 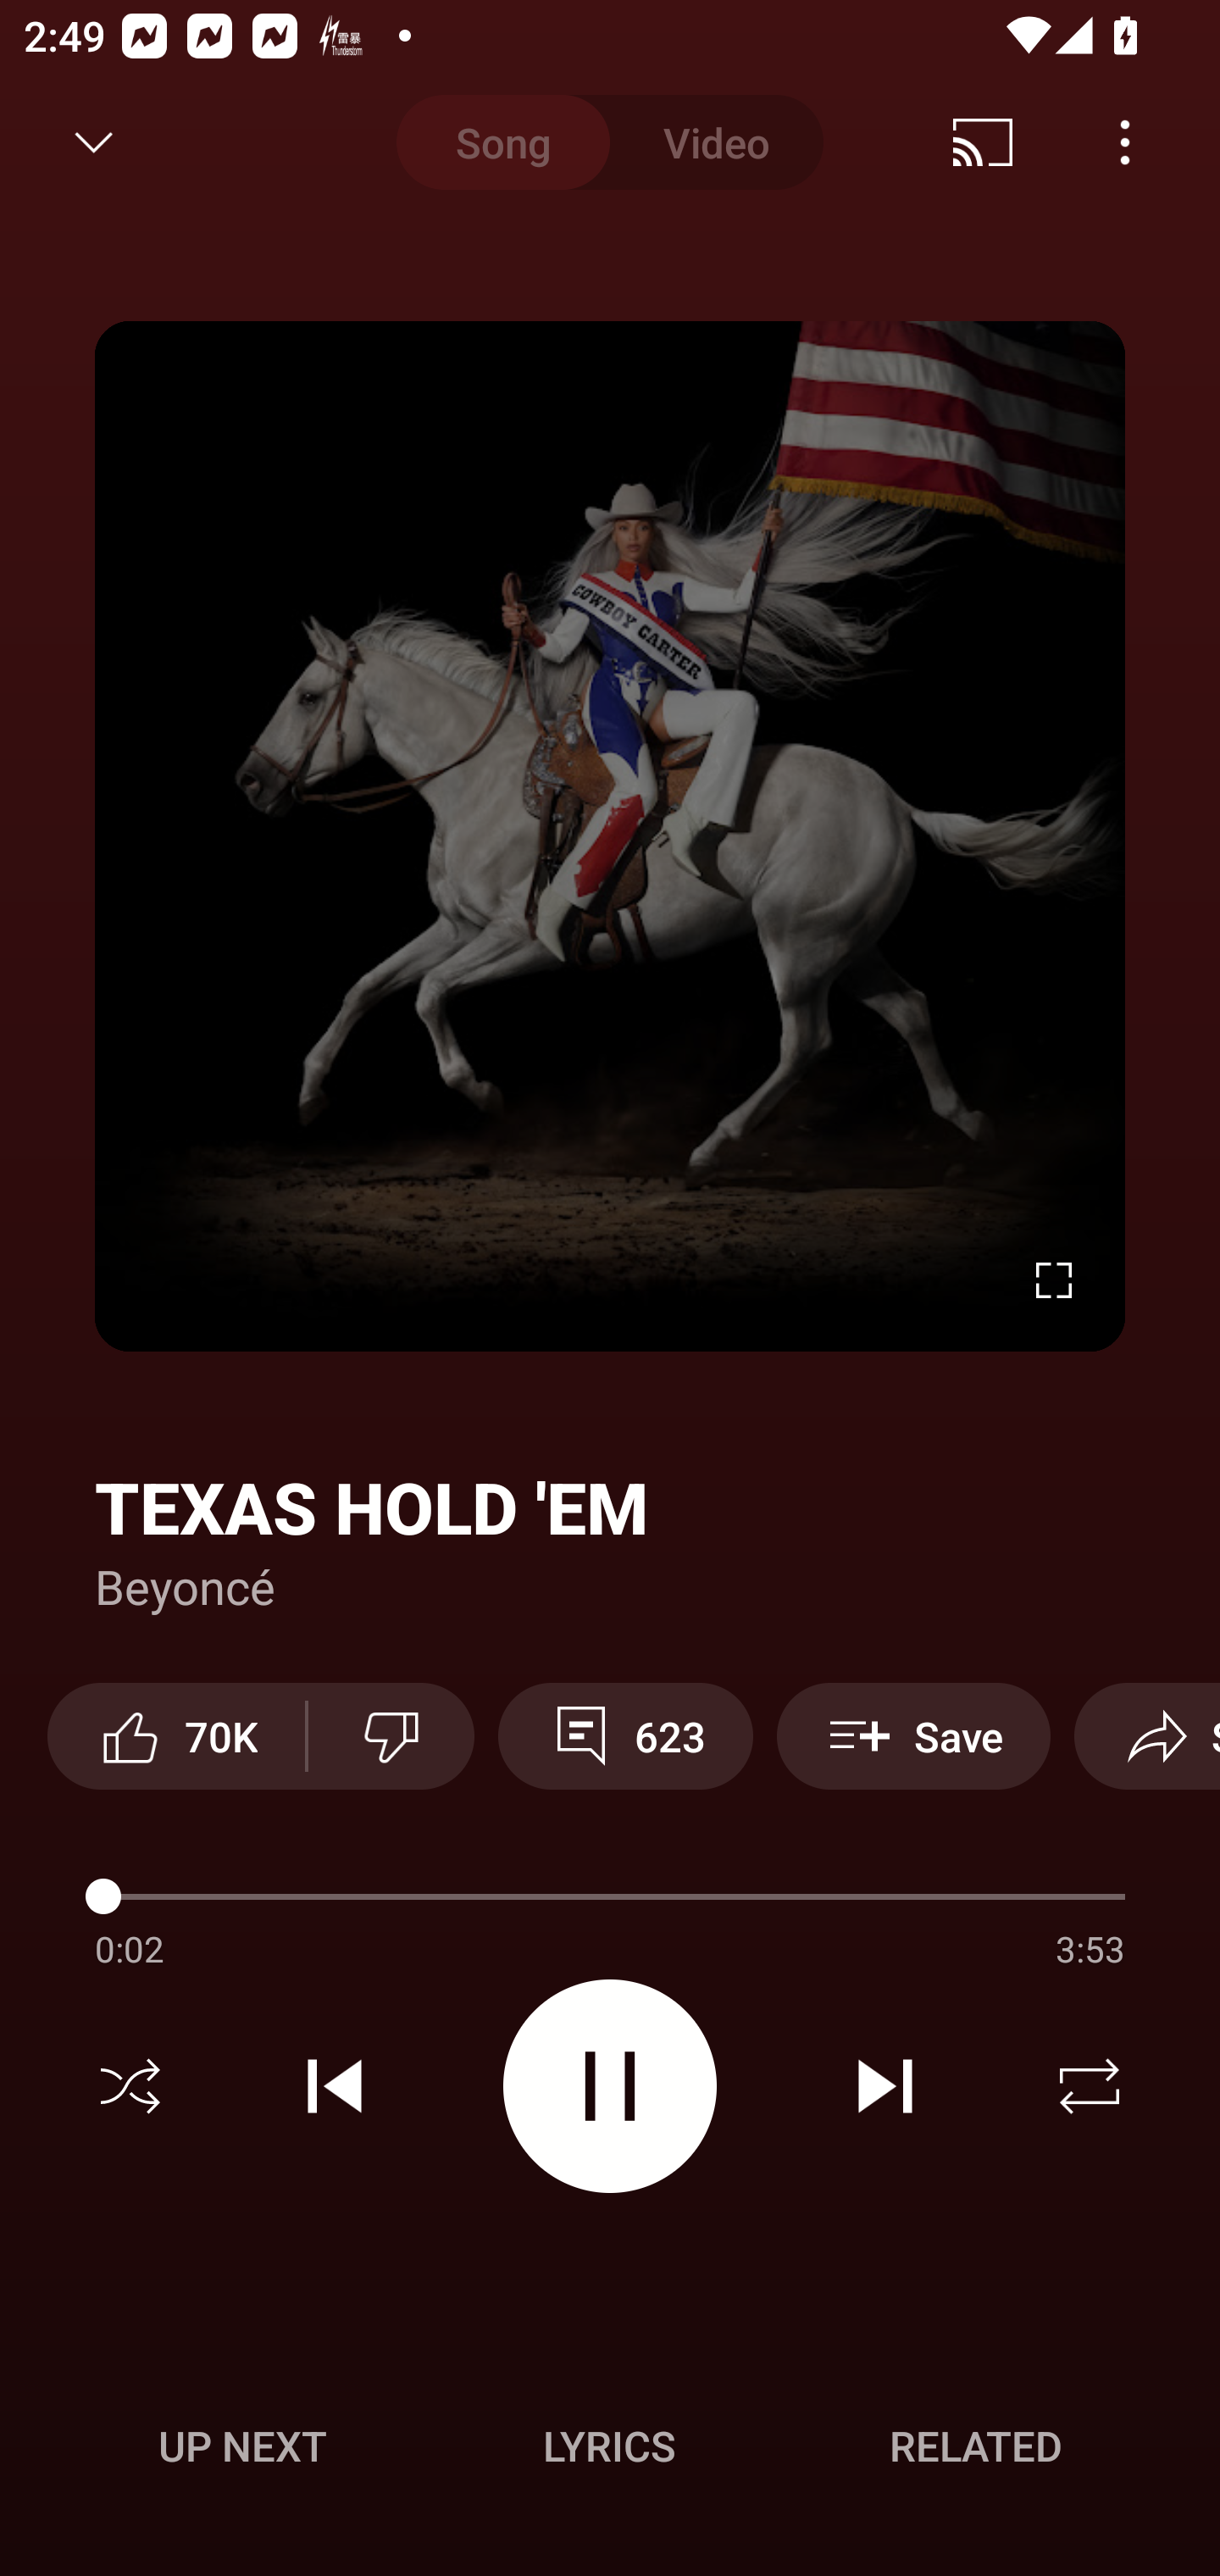 I want to click on Related RELATED, so click(x=976, y=2446).